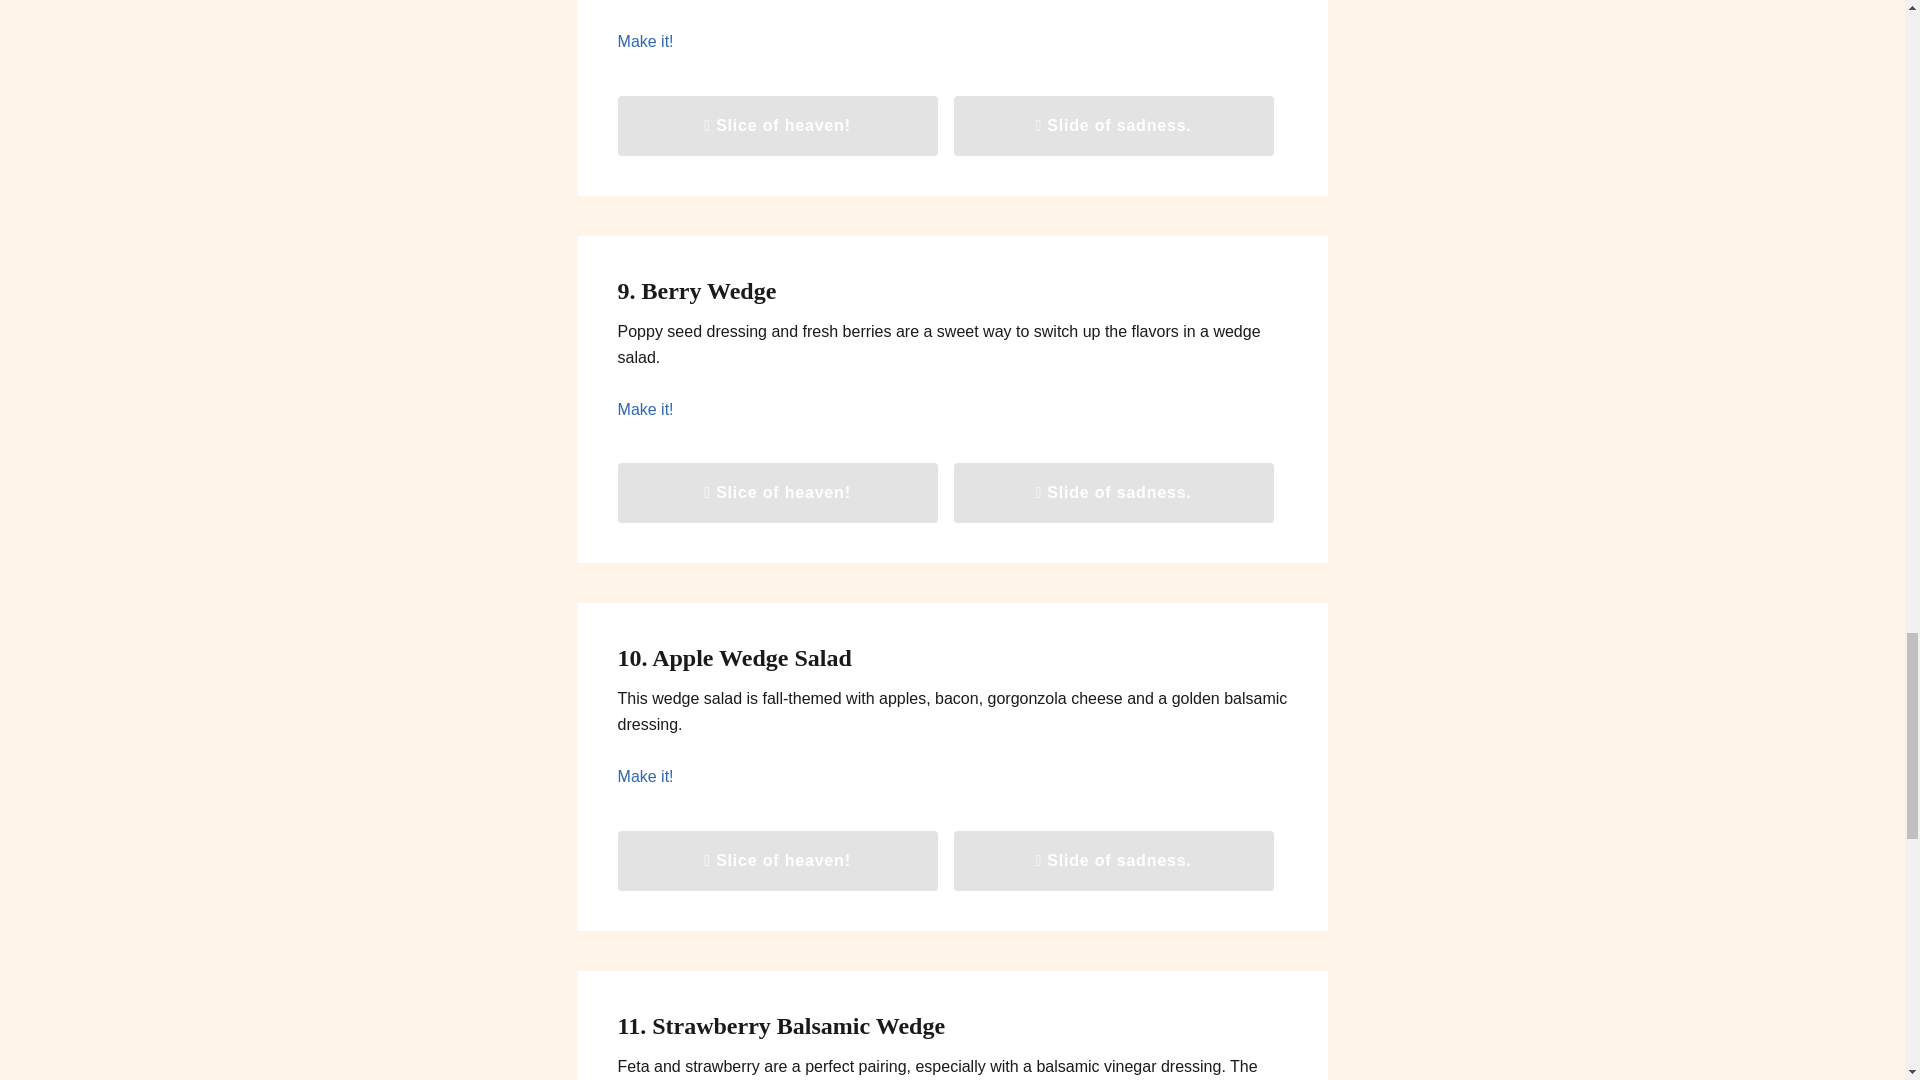 This screenshot has width=1920, height=1080. I want to click on Make it!, so click(646, 408).